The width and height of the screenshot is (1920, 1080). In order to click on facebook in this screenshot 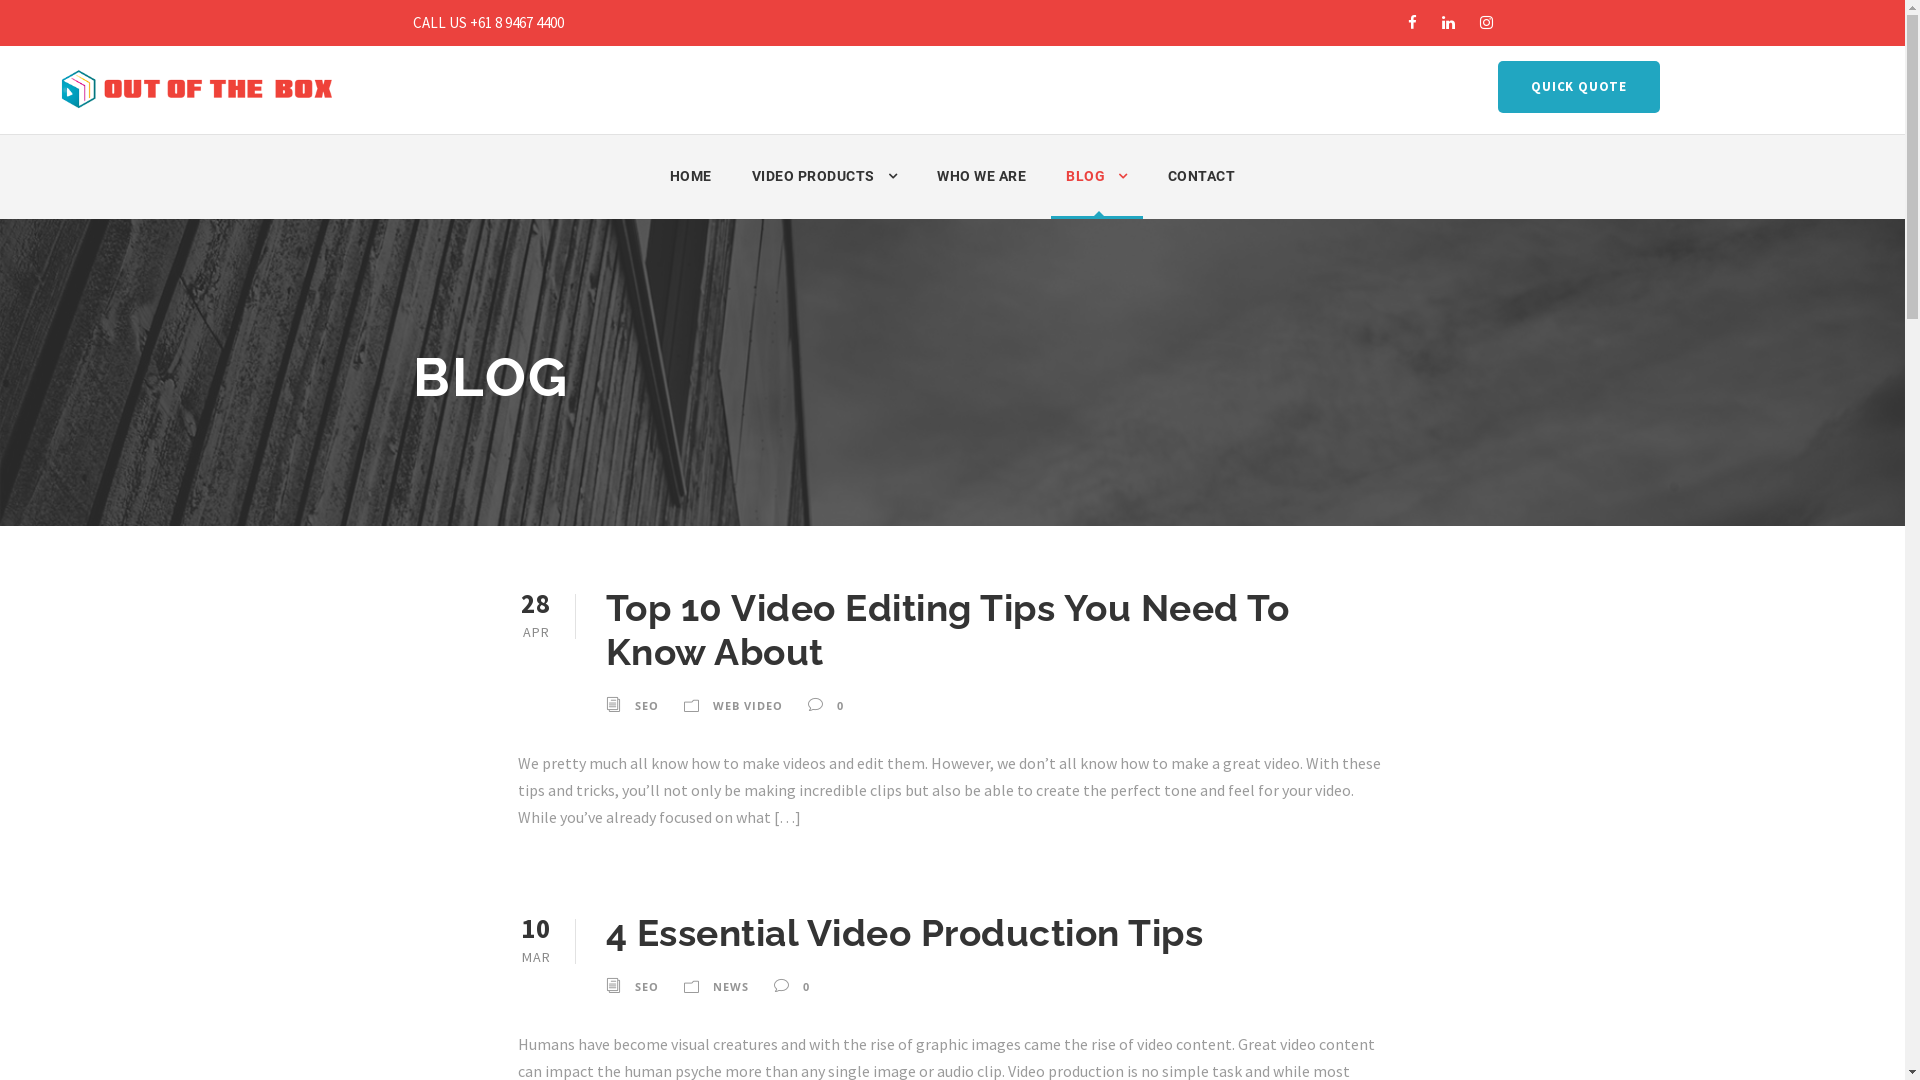, I will do `click(1412, 22)`.